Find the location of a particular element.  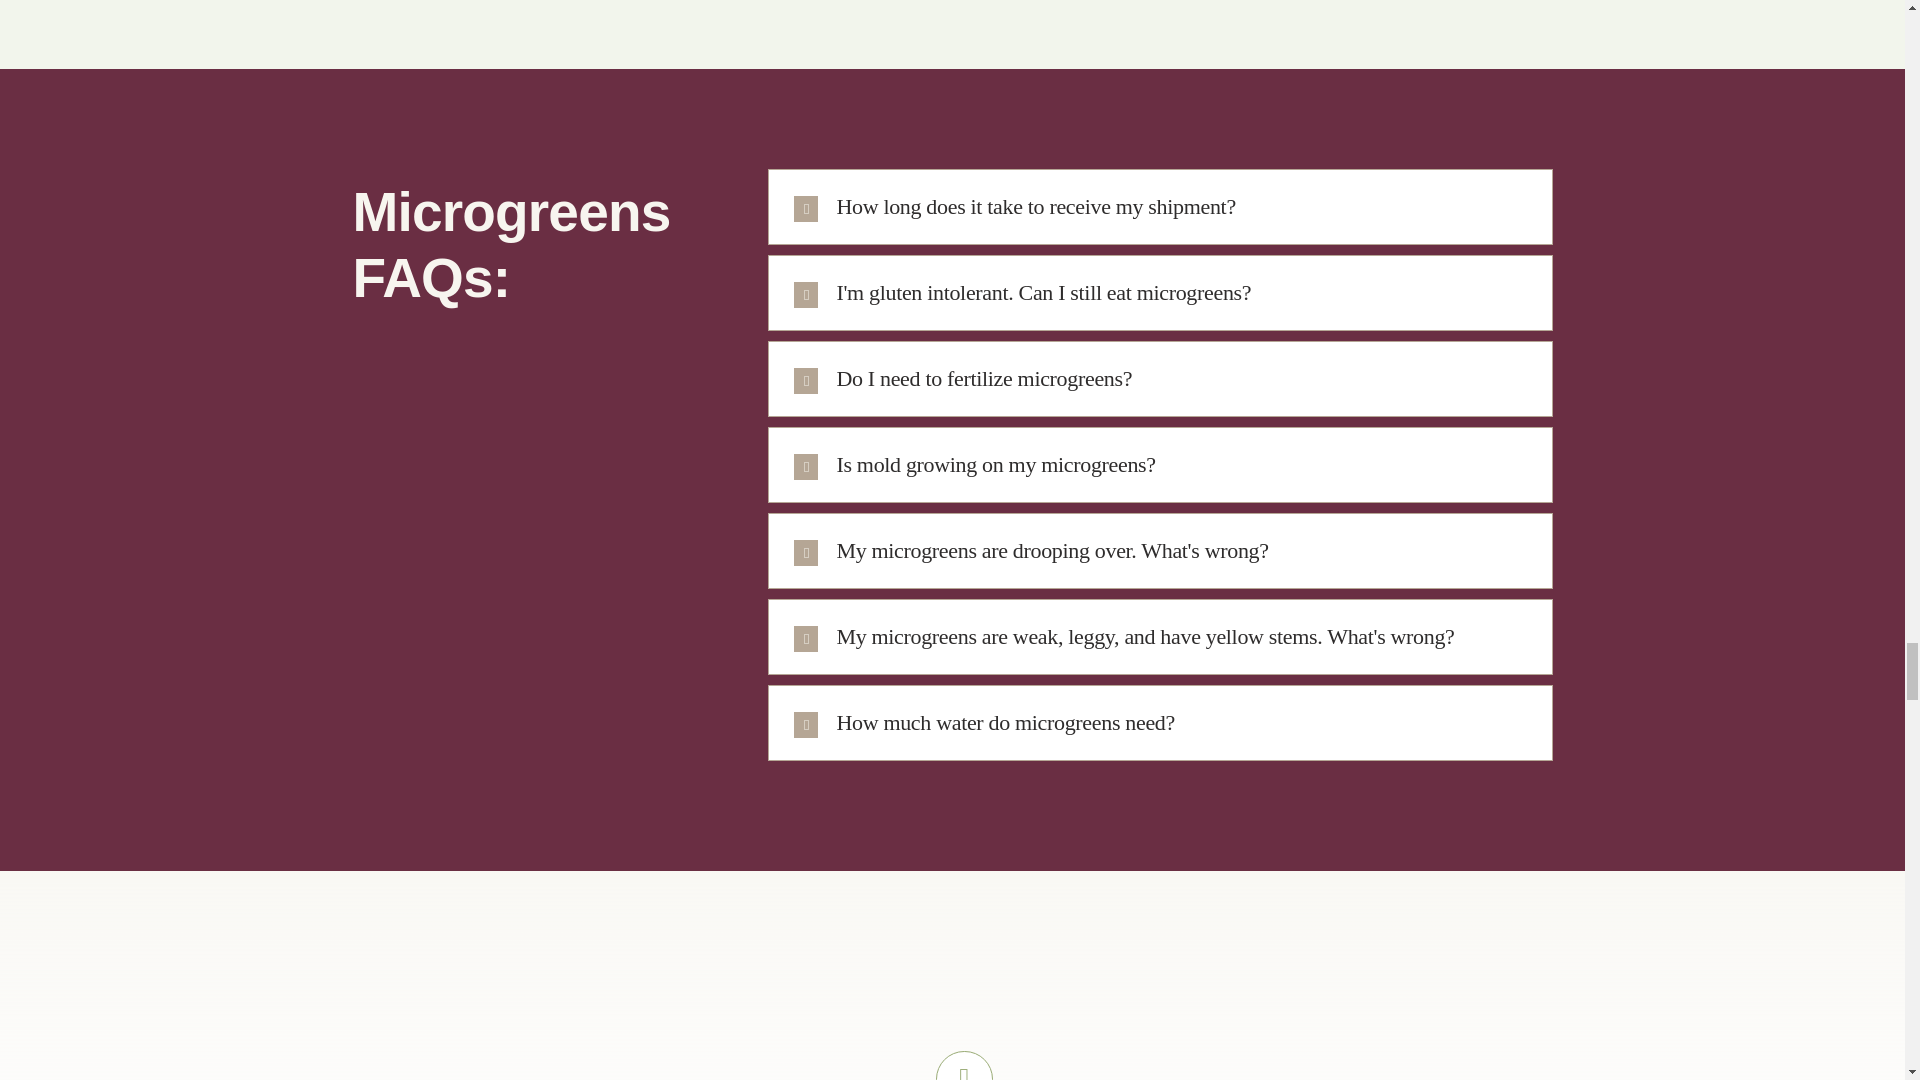

How long does it take to receive my shipment? is located at coordinates (1160, 206).